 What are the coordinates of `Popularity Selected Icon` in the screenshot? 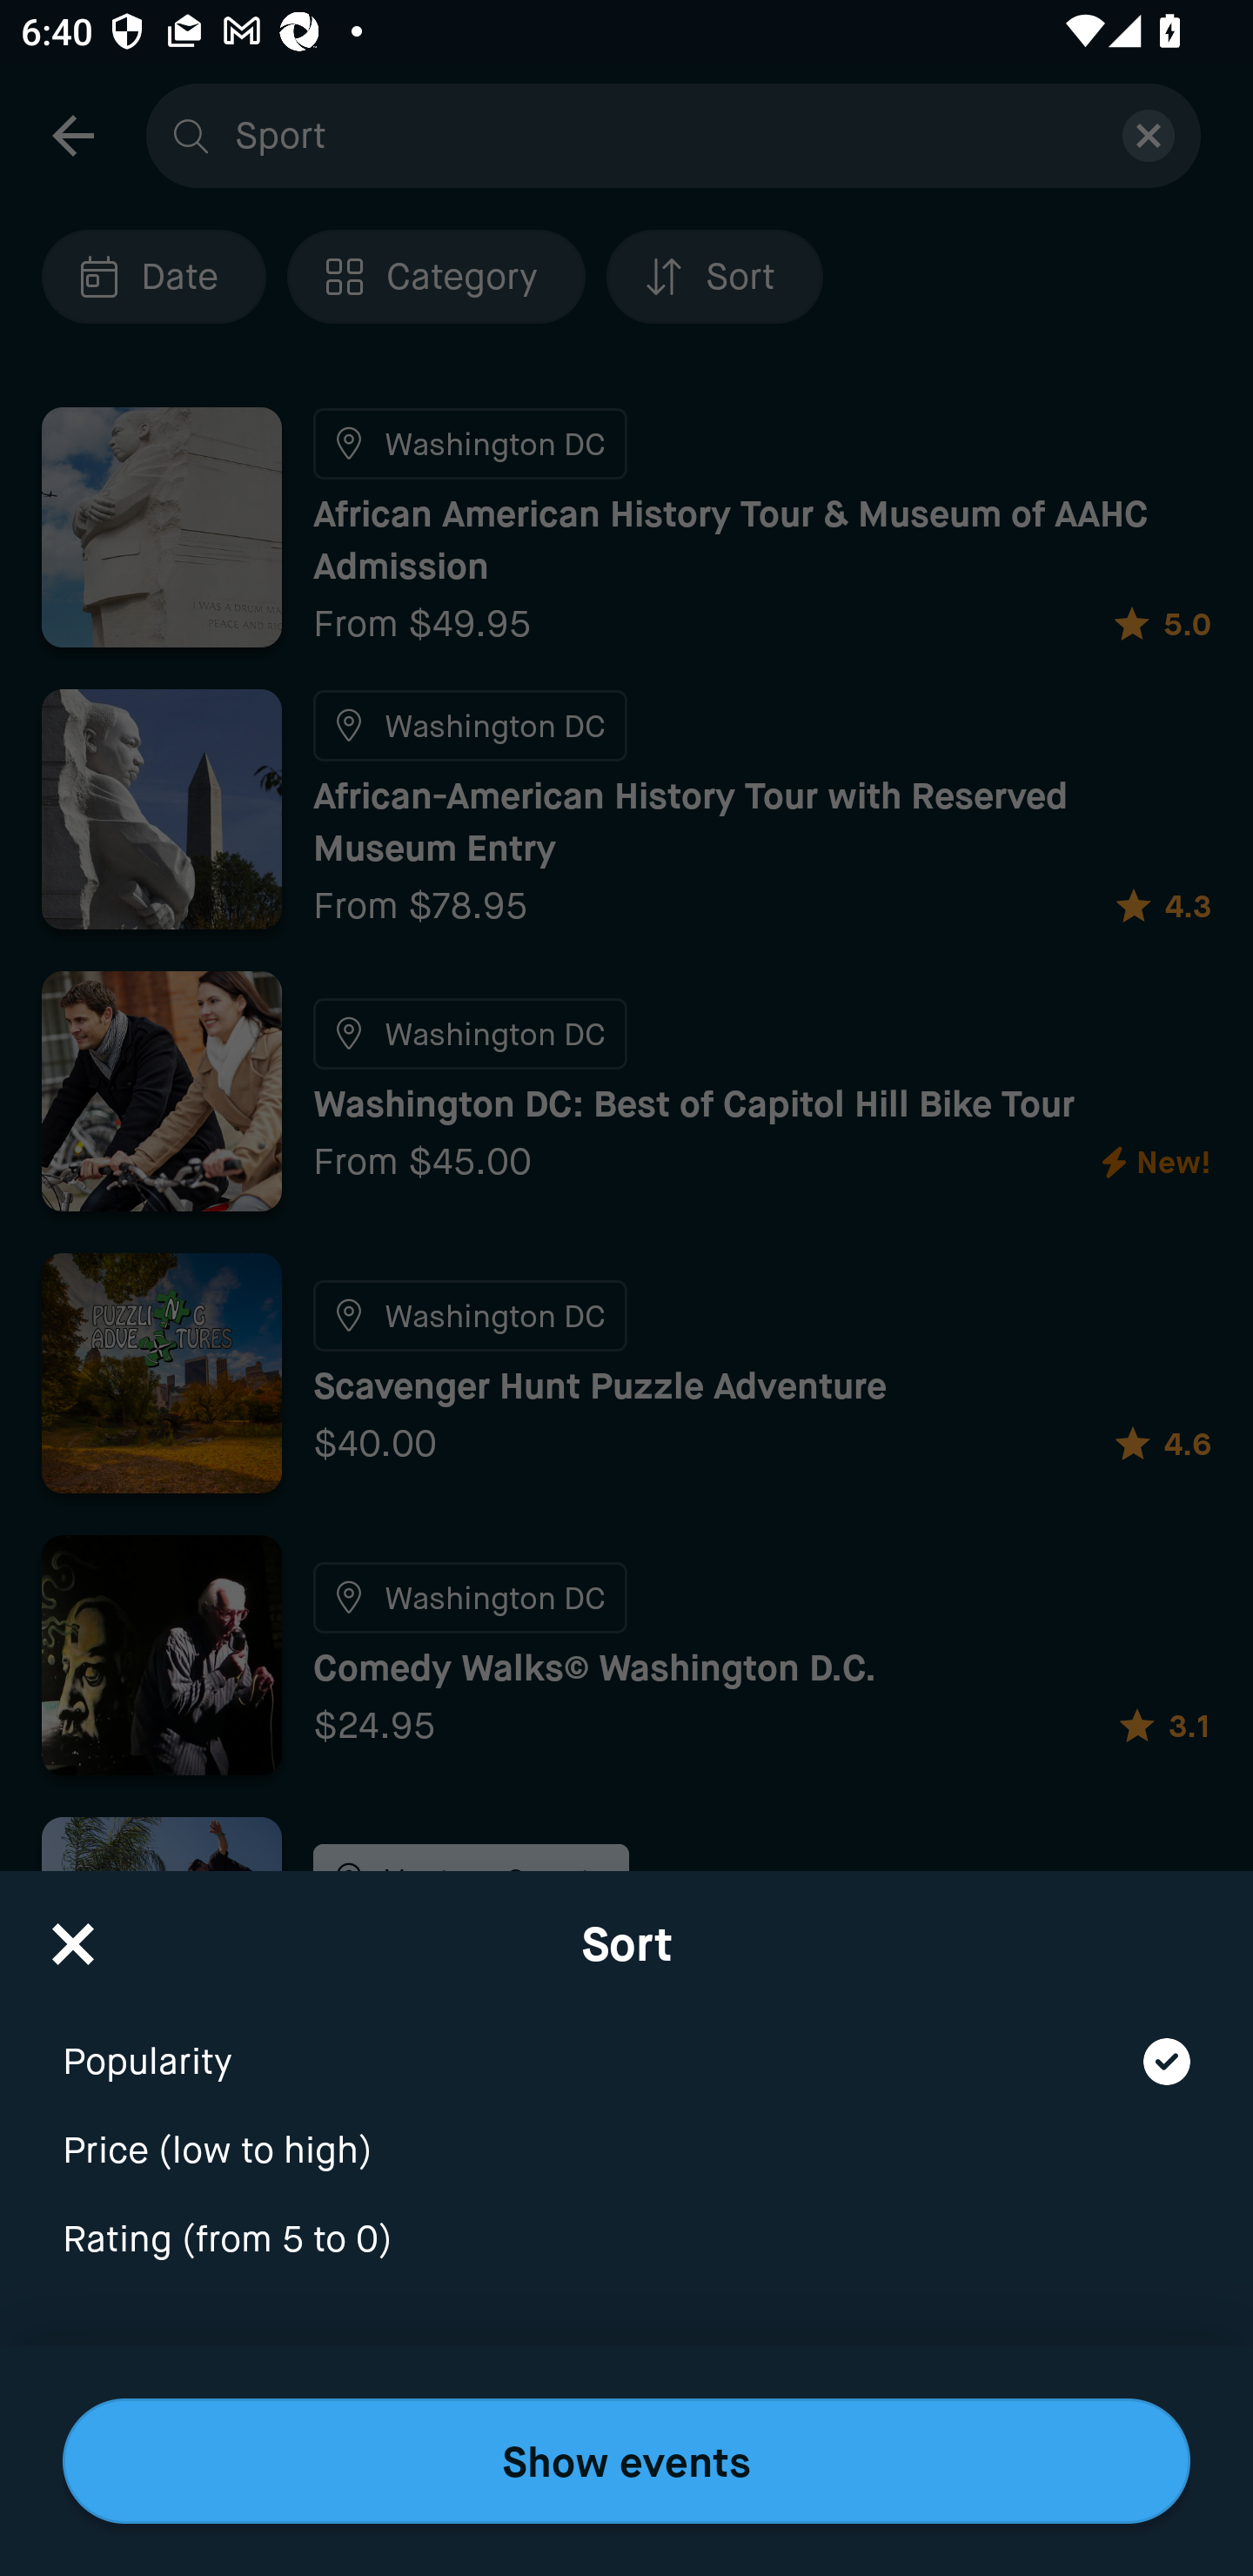 It's located at (626, 2042).